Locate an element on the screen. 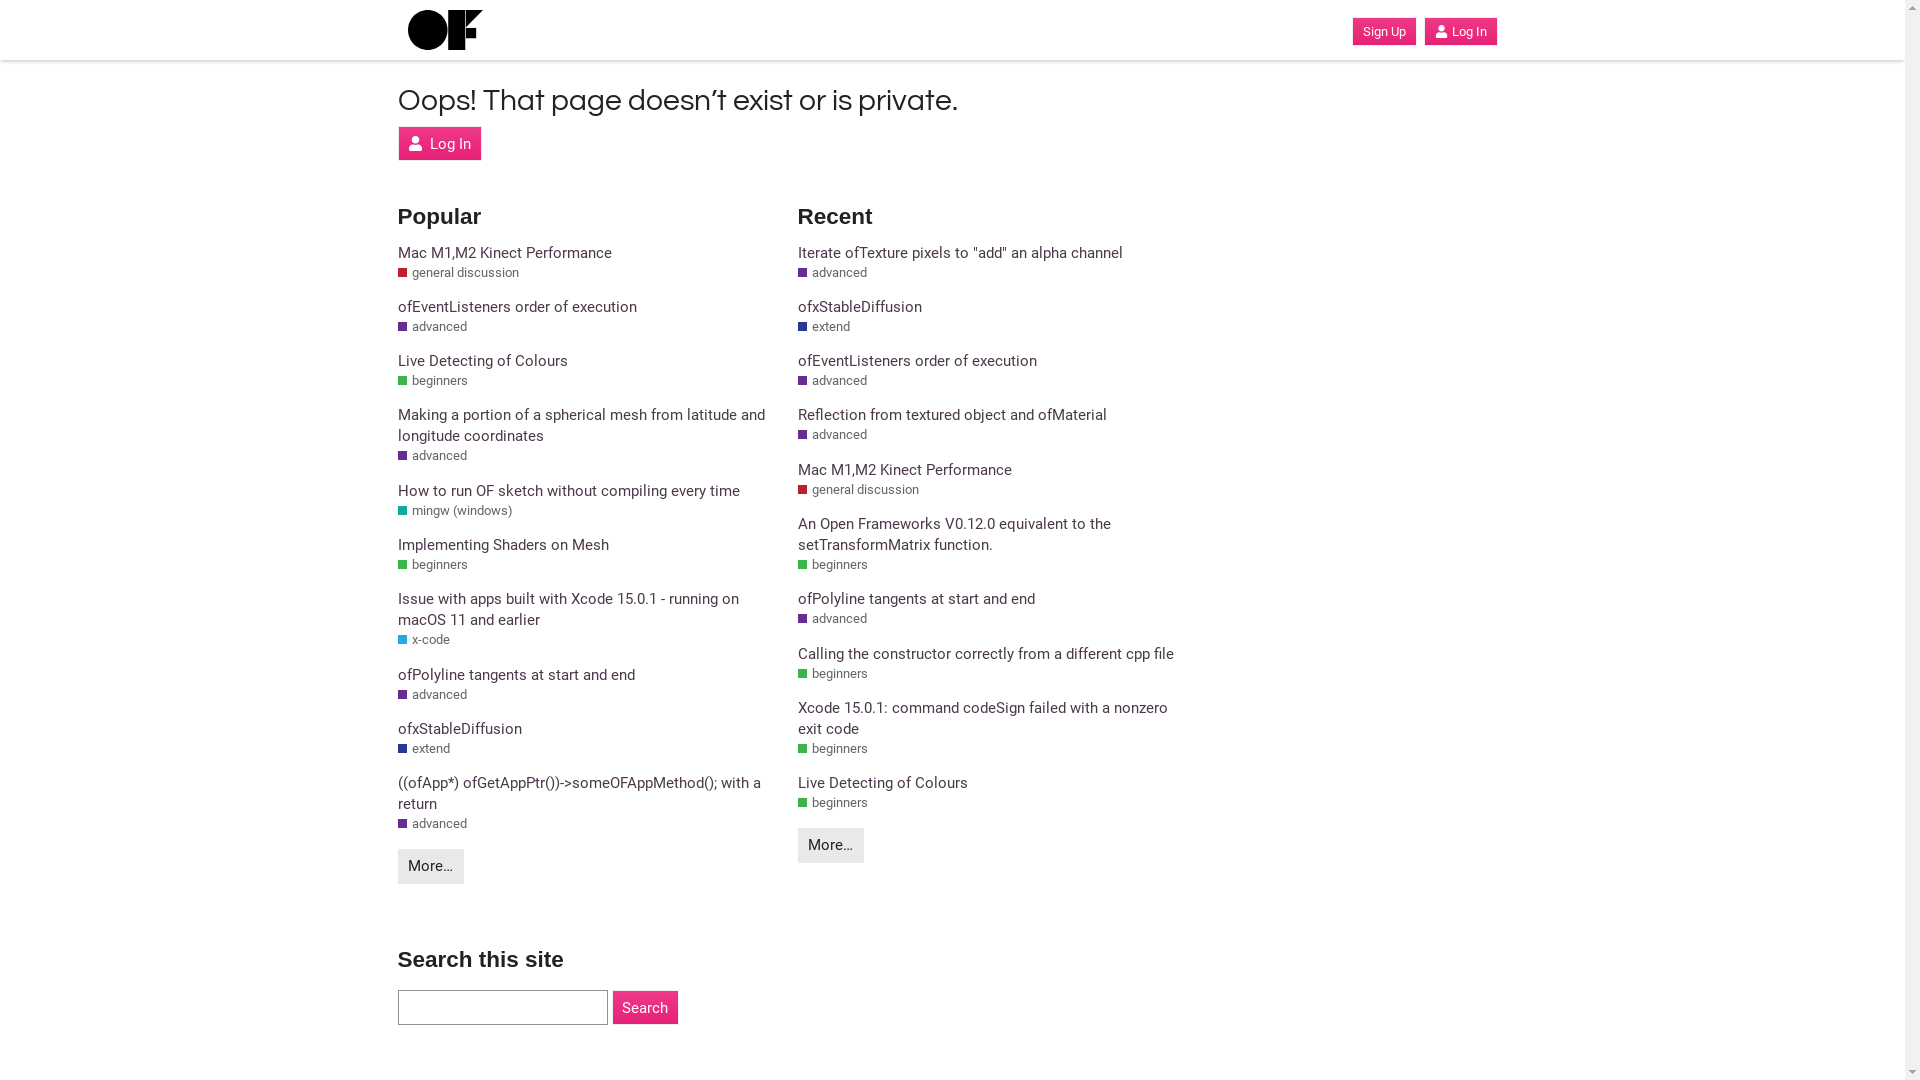 This screenshot has width=1920, height=1080. Mac M1,M2 Kinect Performance is located at coordinates (988, 470).